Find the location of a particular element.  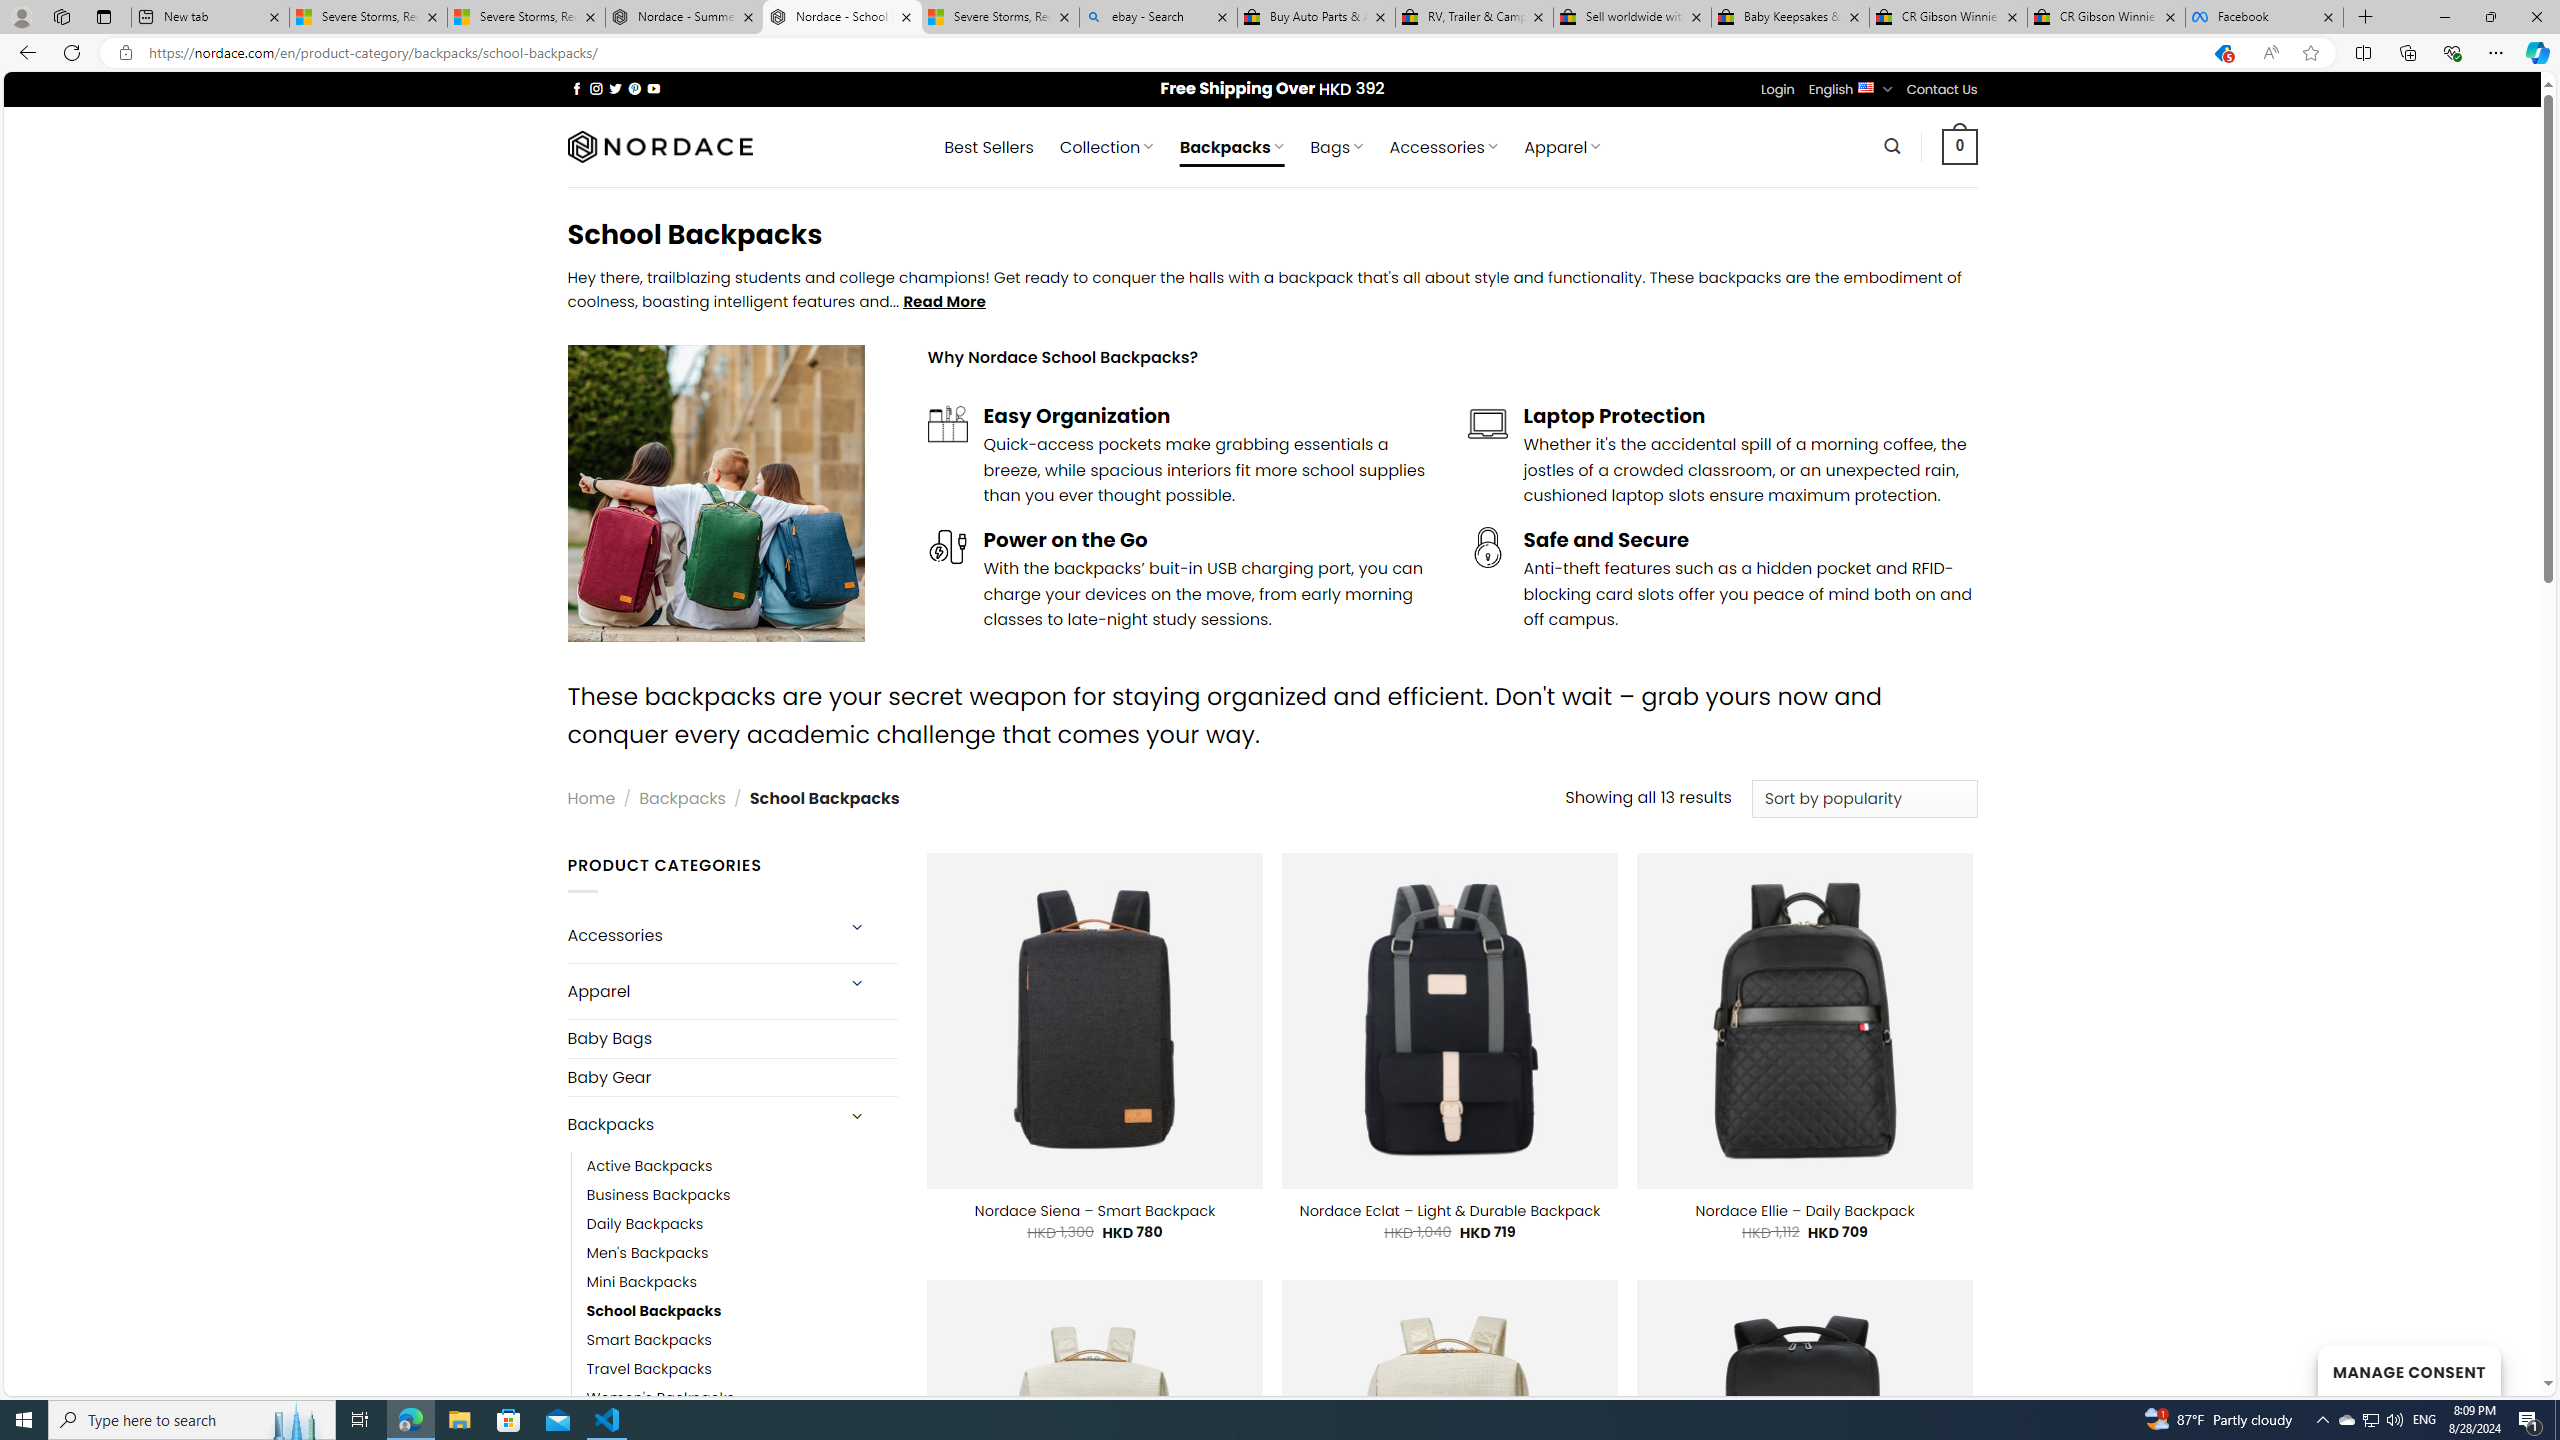

MANAGE CONSENT is located at coordinates (2408, 1370).